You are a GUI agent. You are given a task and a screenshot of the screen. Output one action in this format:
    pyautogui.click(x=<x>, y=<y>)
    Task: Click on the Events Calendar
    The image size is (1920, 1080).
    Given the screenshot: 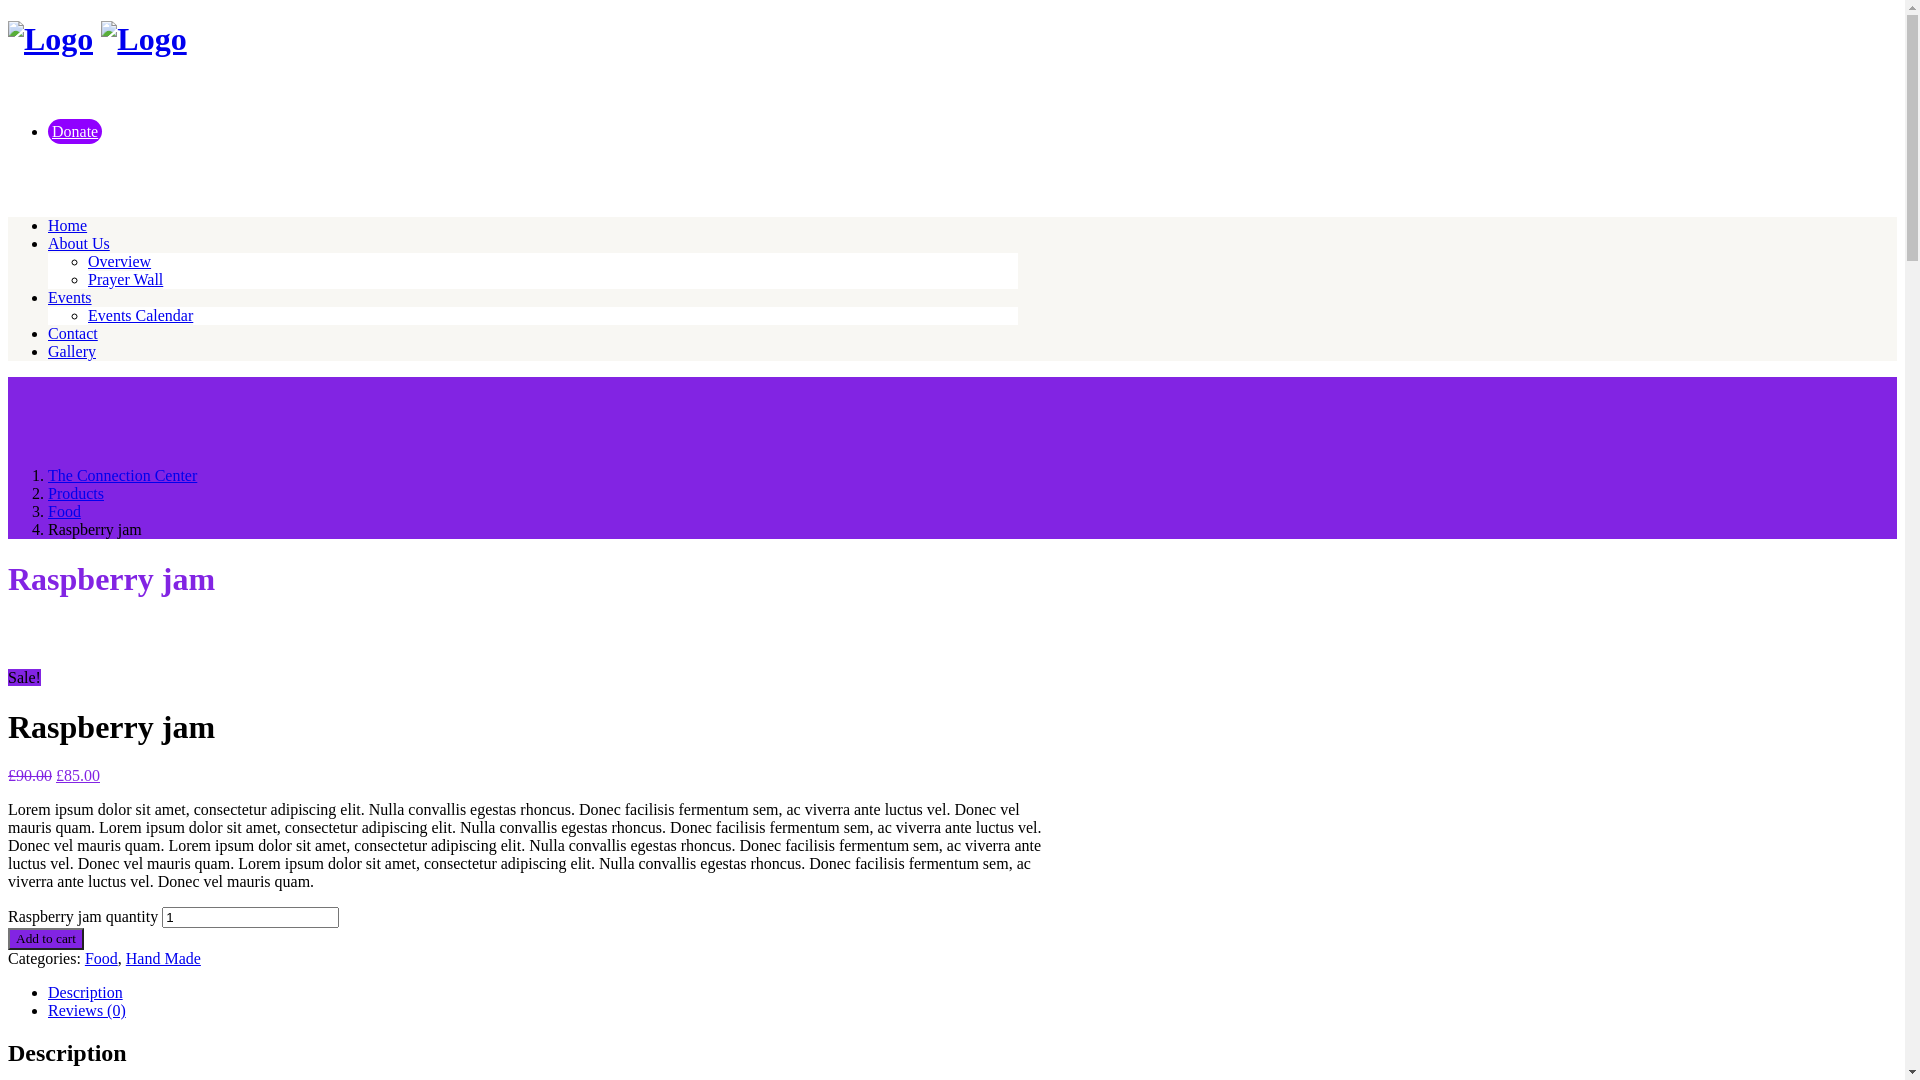 What is the action you would take?
    pyautogui.click(x=140, y=316)
    